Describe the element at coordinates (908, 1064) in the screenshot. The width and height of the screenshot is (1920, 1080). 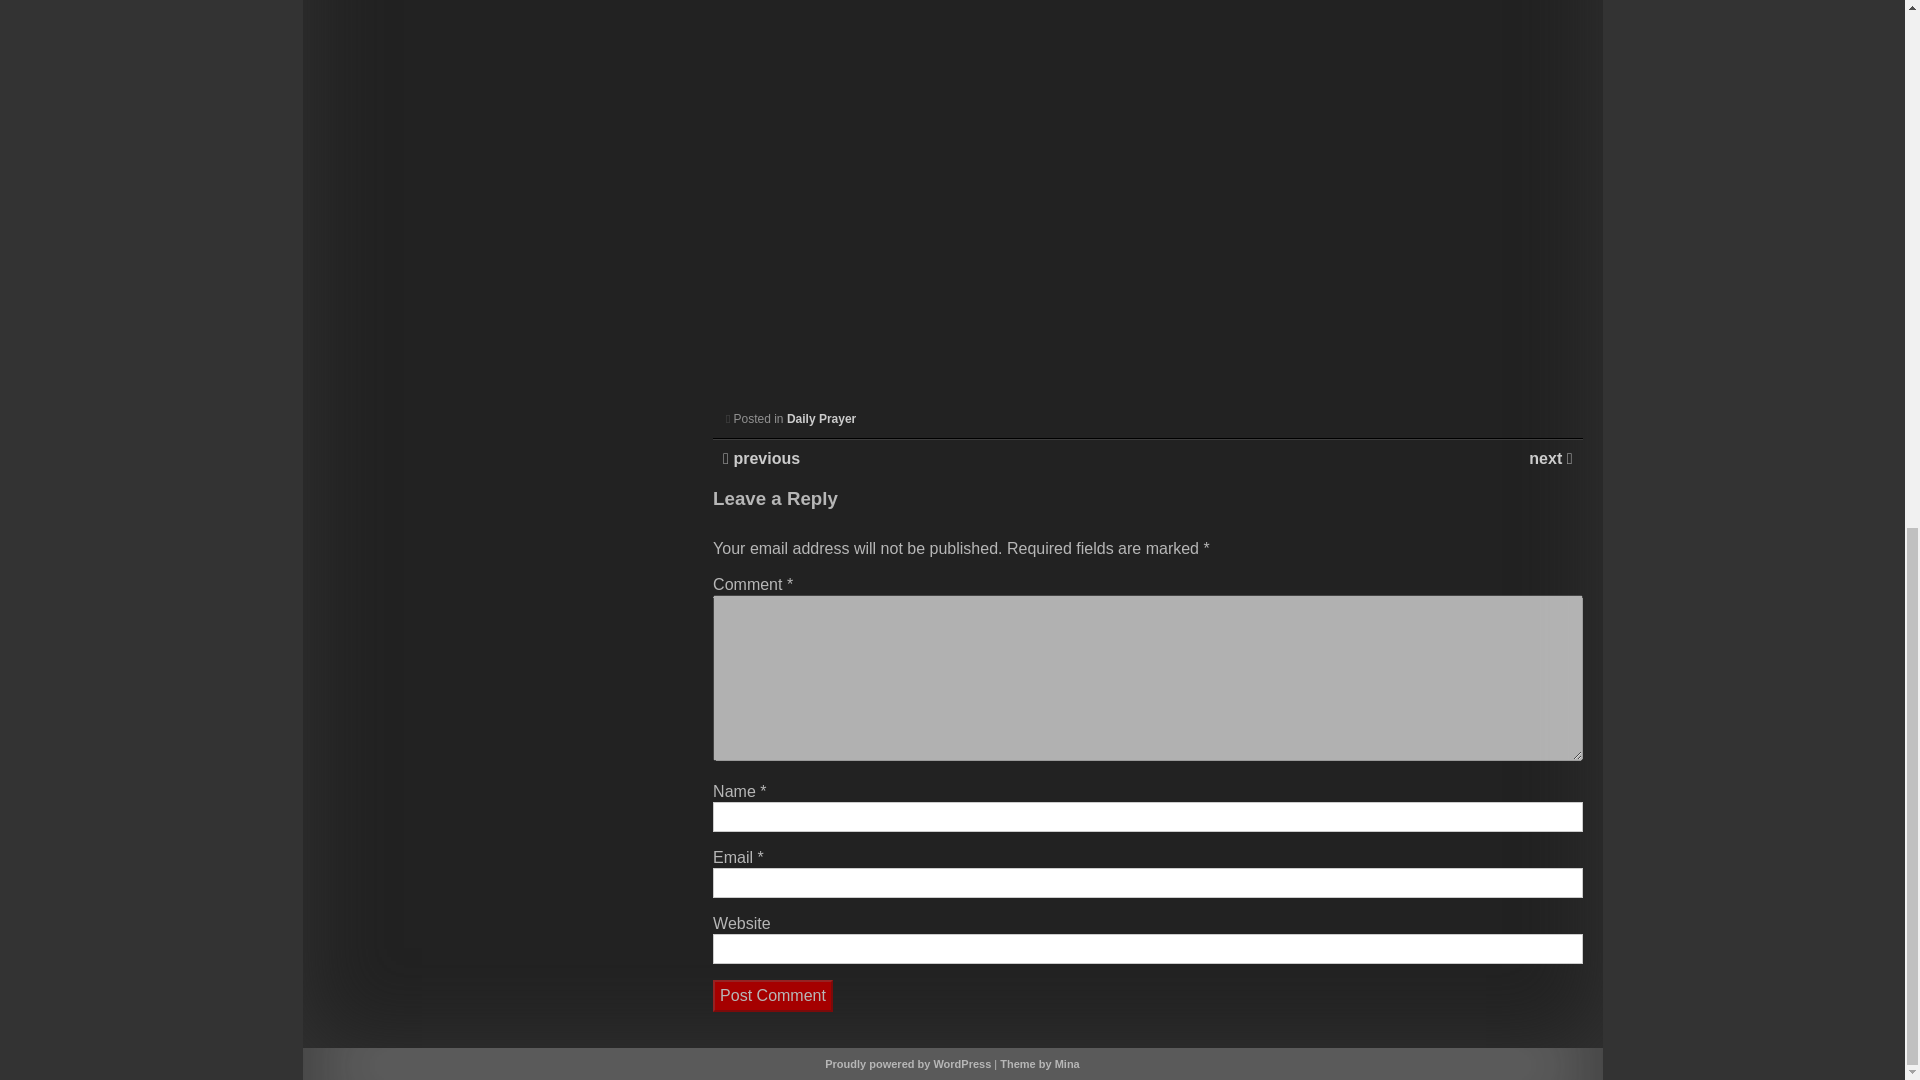
I see `Proudly powered by WordPress` at that location.